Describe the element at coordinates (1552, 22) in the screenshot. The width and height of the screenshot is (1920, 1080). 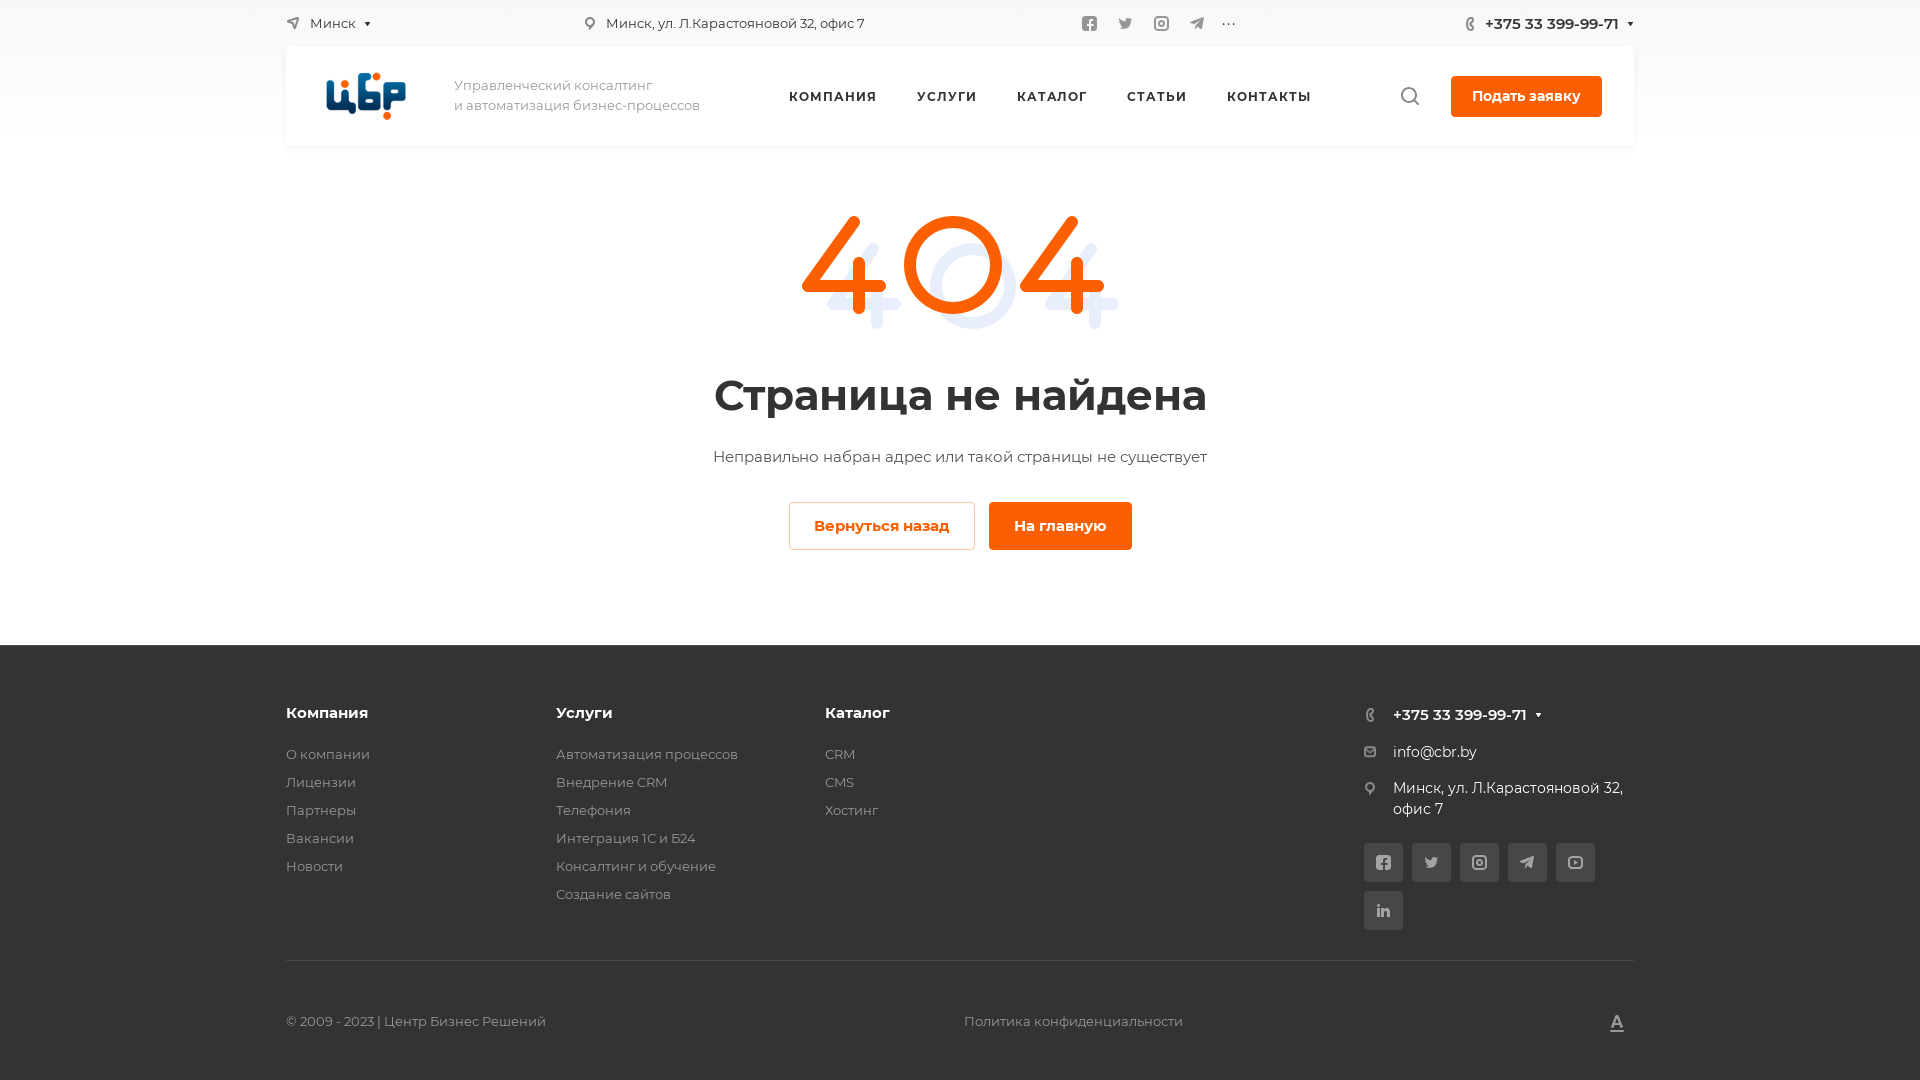
I see `+375 33 399-99-71` at that location.